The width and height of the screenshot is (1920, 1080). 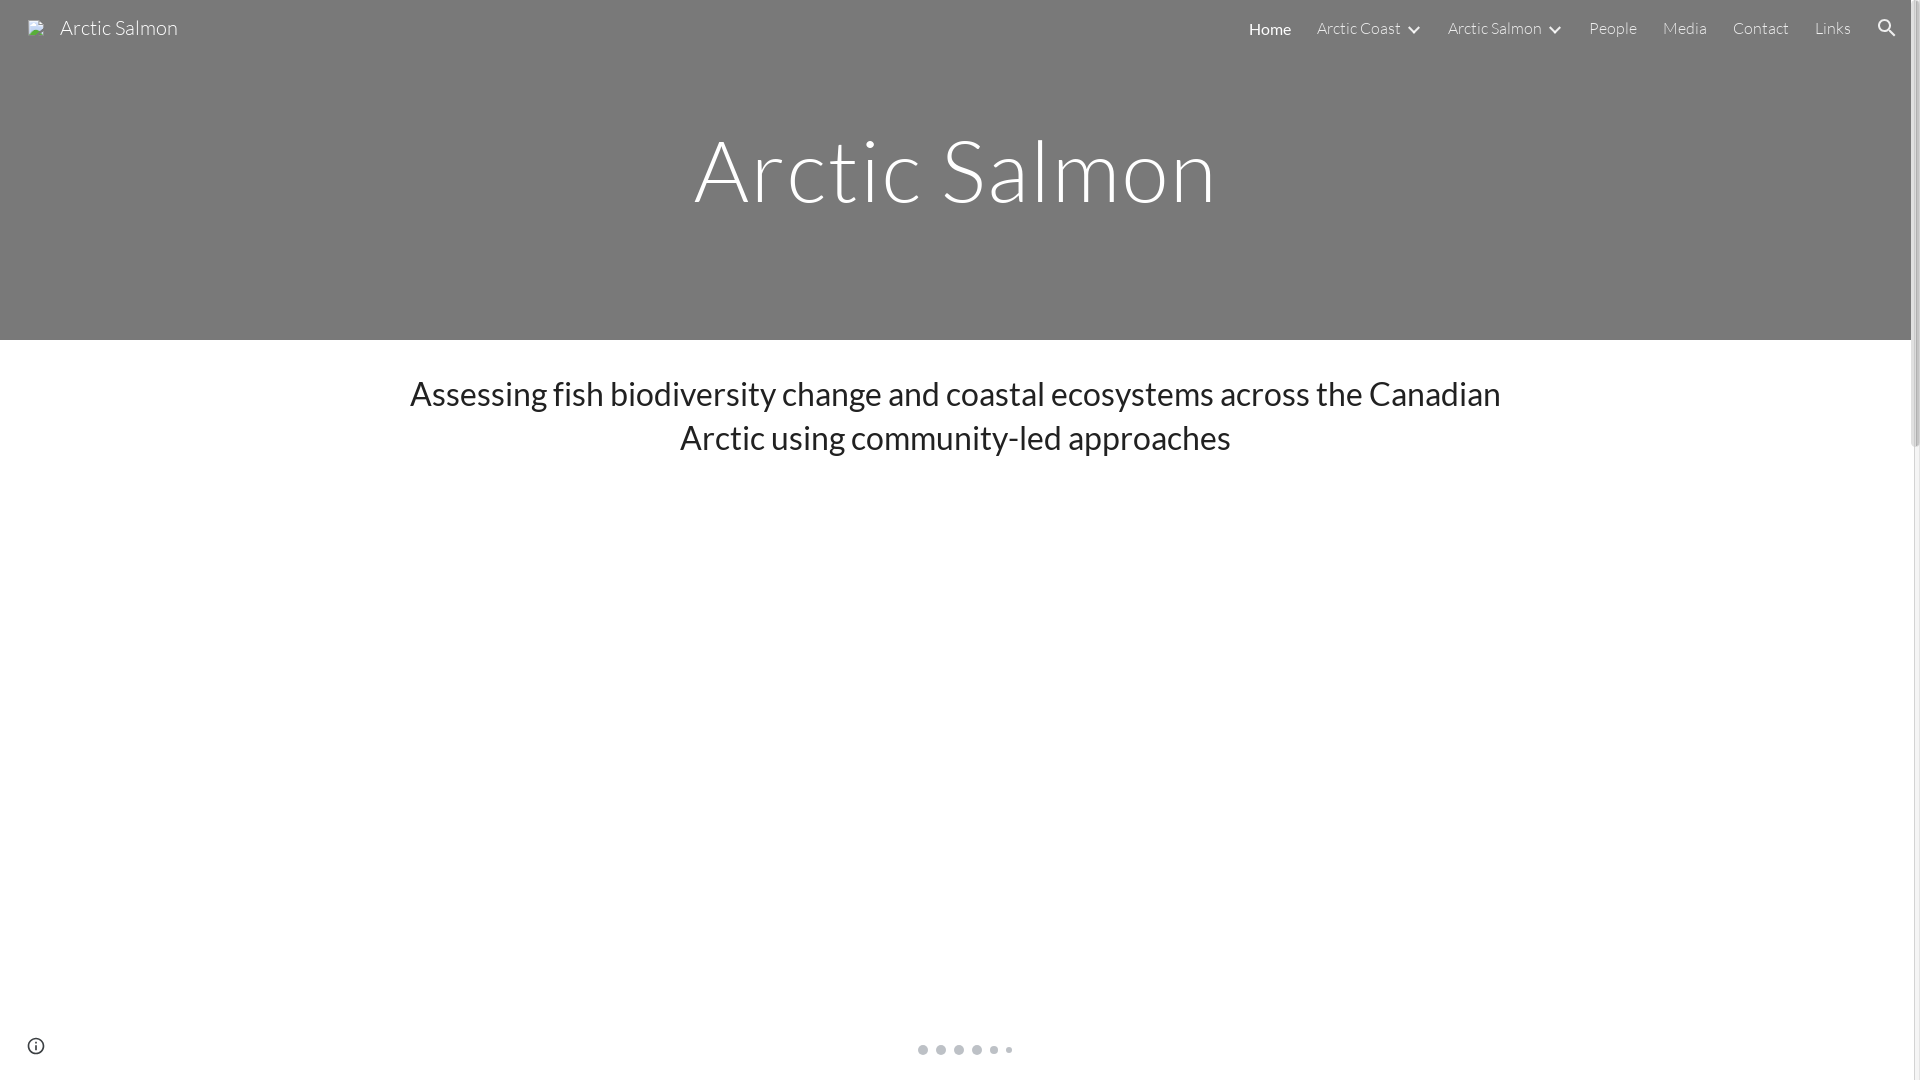 I want to click on Contact, so click(x=1761, y=28).